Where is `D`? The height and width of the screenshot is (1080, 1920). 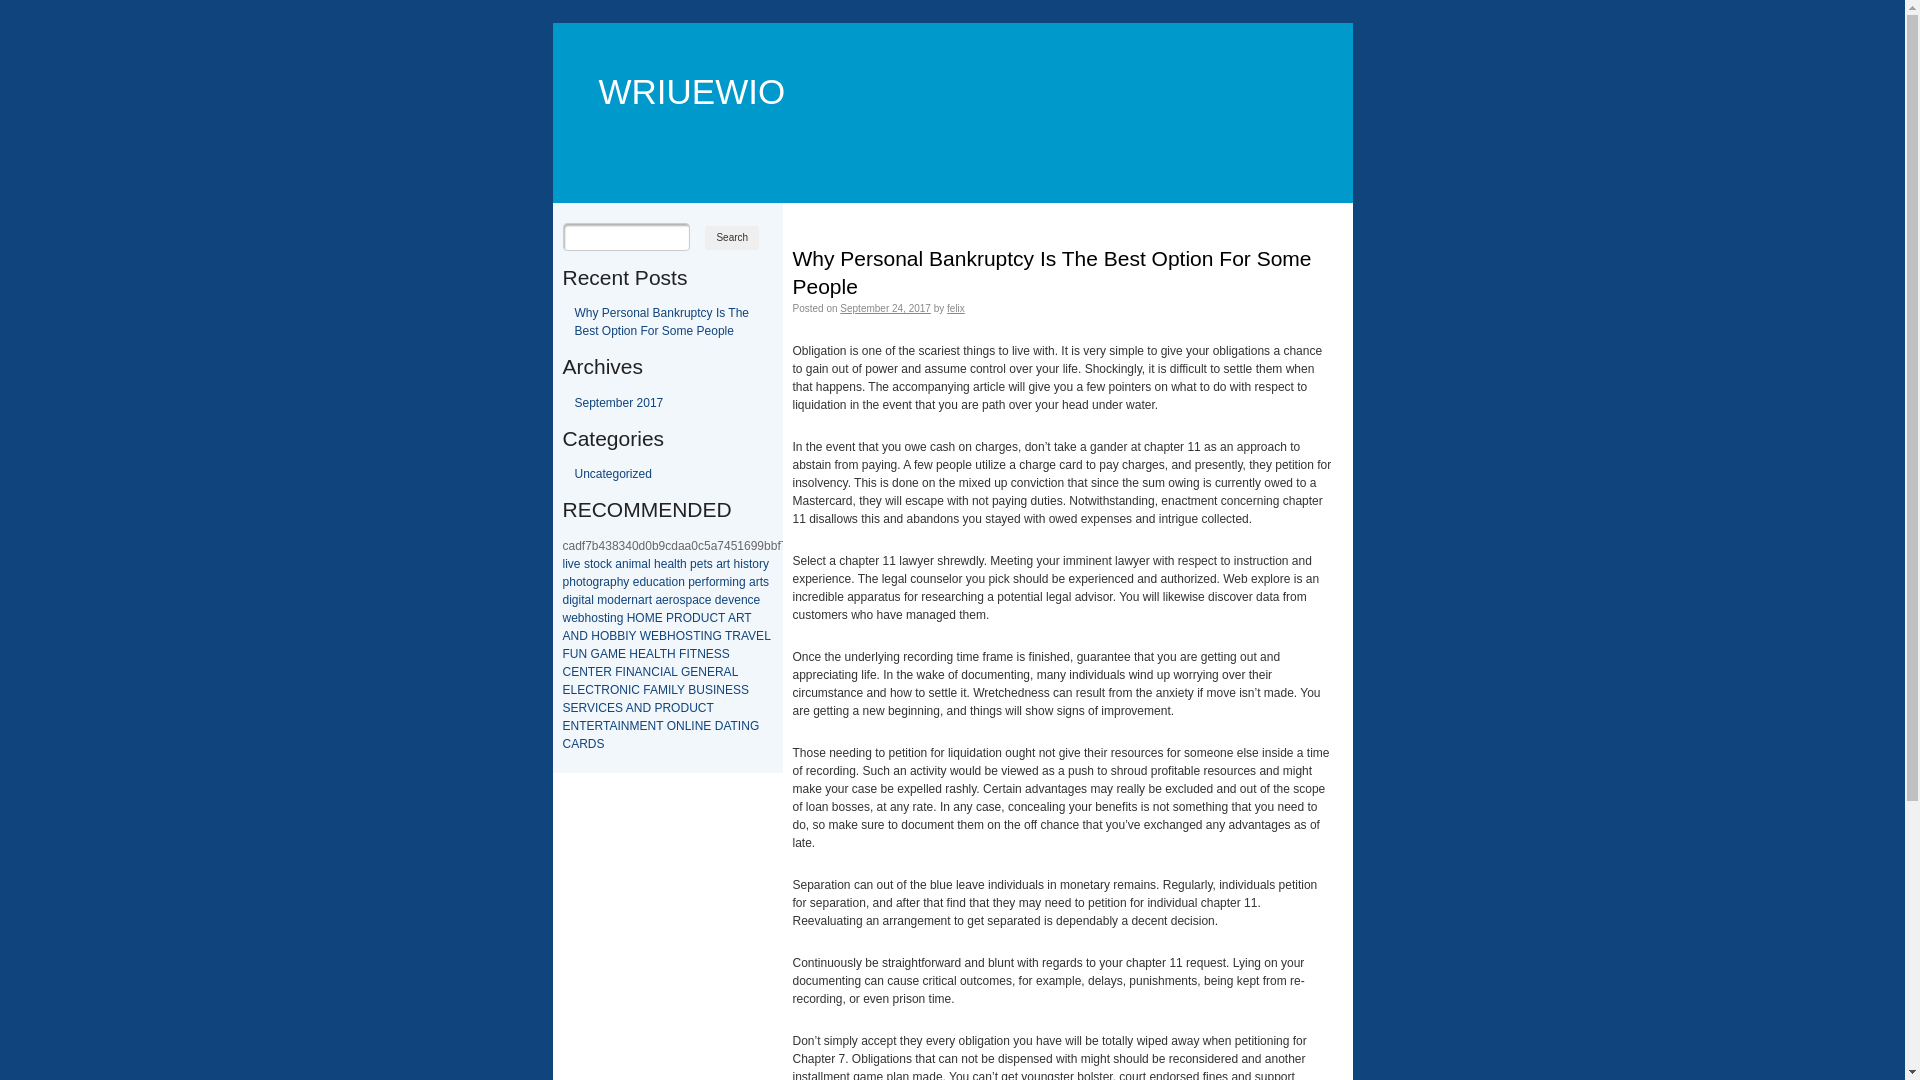
D is located at coordinates (592, 744).